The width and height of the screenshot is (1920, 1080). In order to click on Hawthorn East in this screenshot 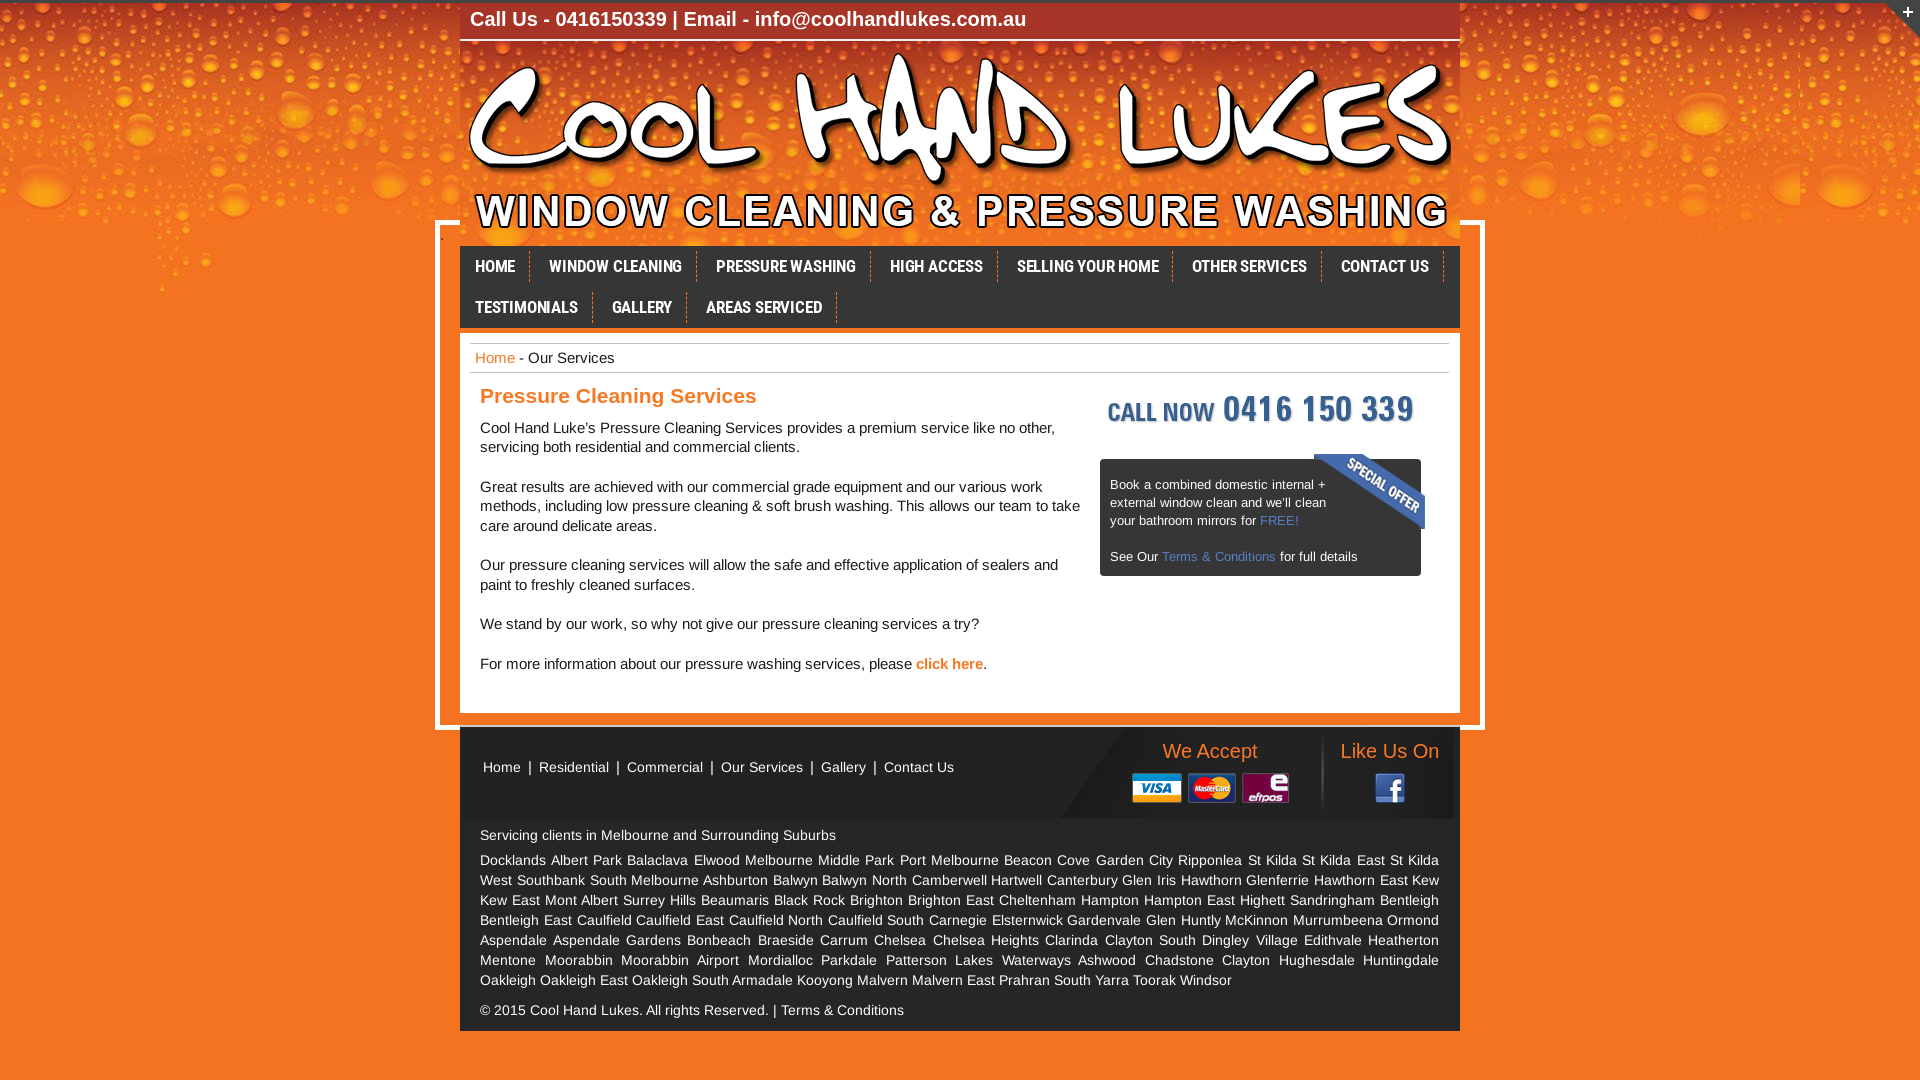, I will do `click(1361, 880)`.